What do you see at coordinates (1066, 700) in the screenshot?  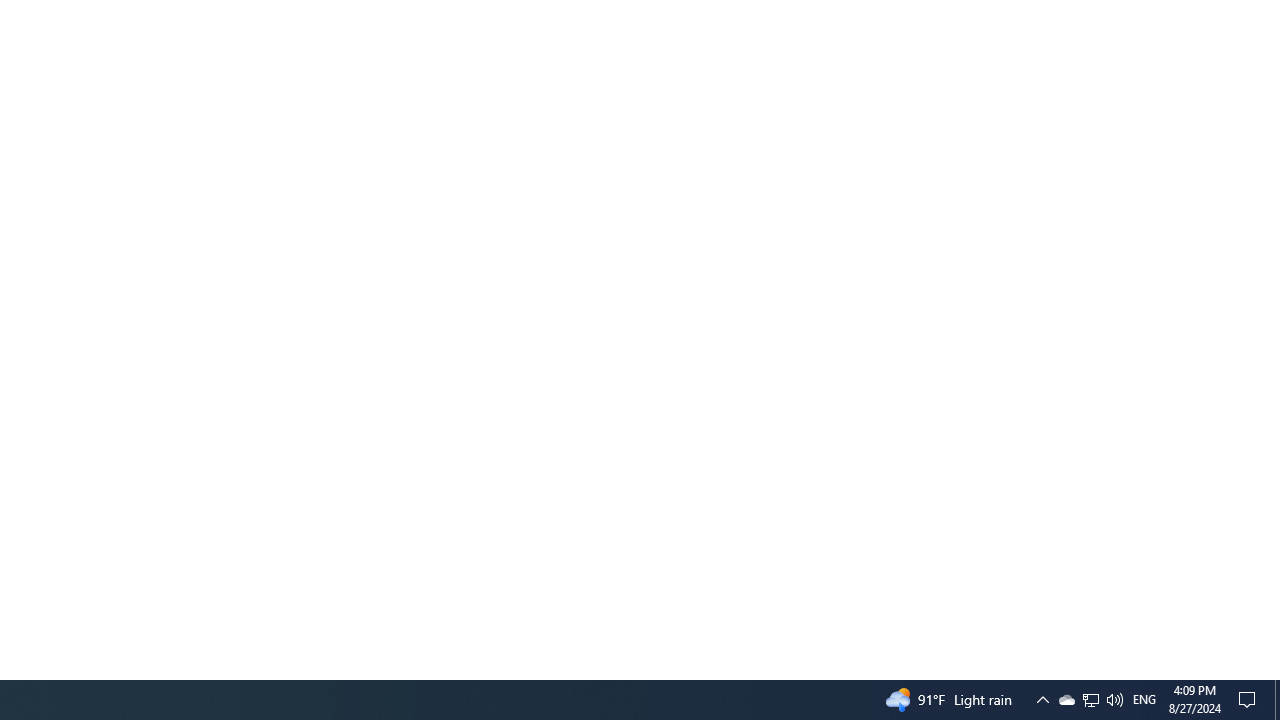 I see `Tray Input Indicator - English (United States)` at bounding box center [1066, 700].